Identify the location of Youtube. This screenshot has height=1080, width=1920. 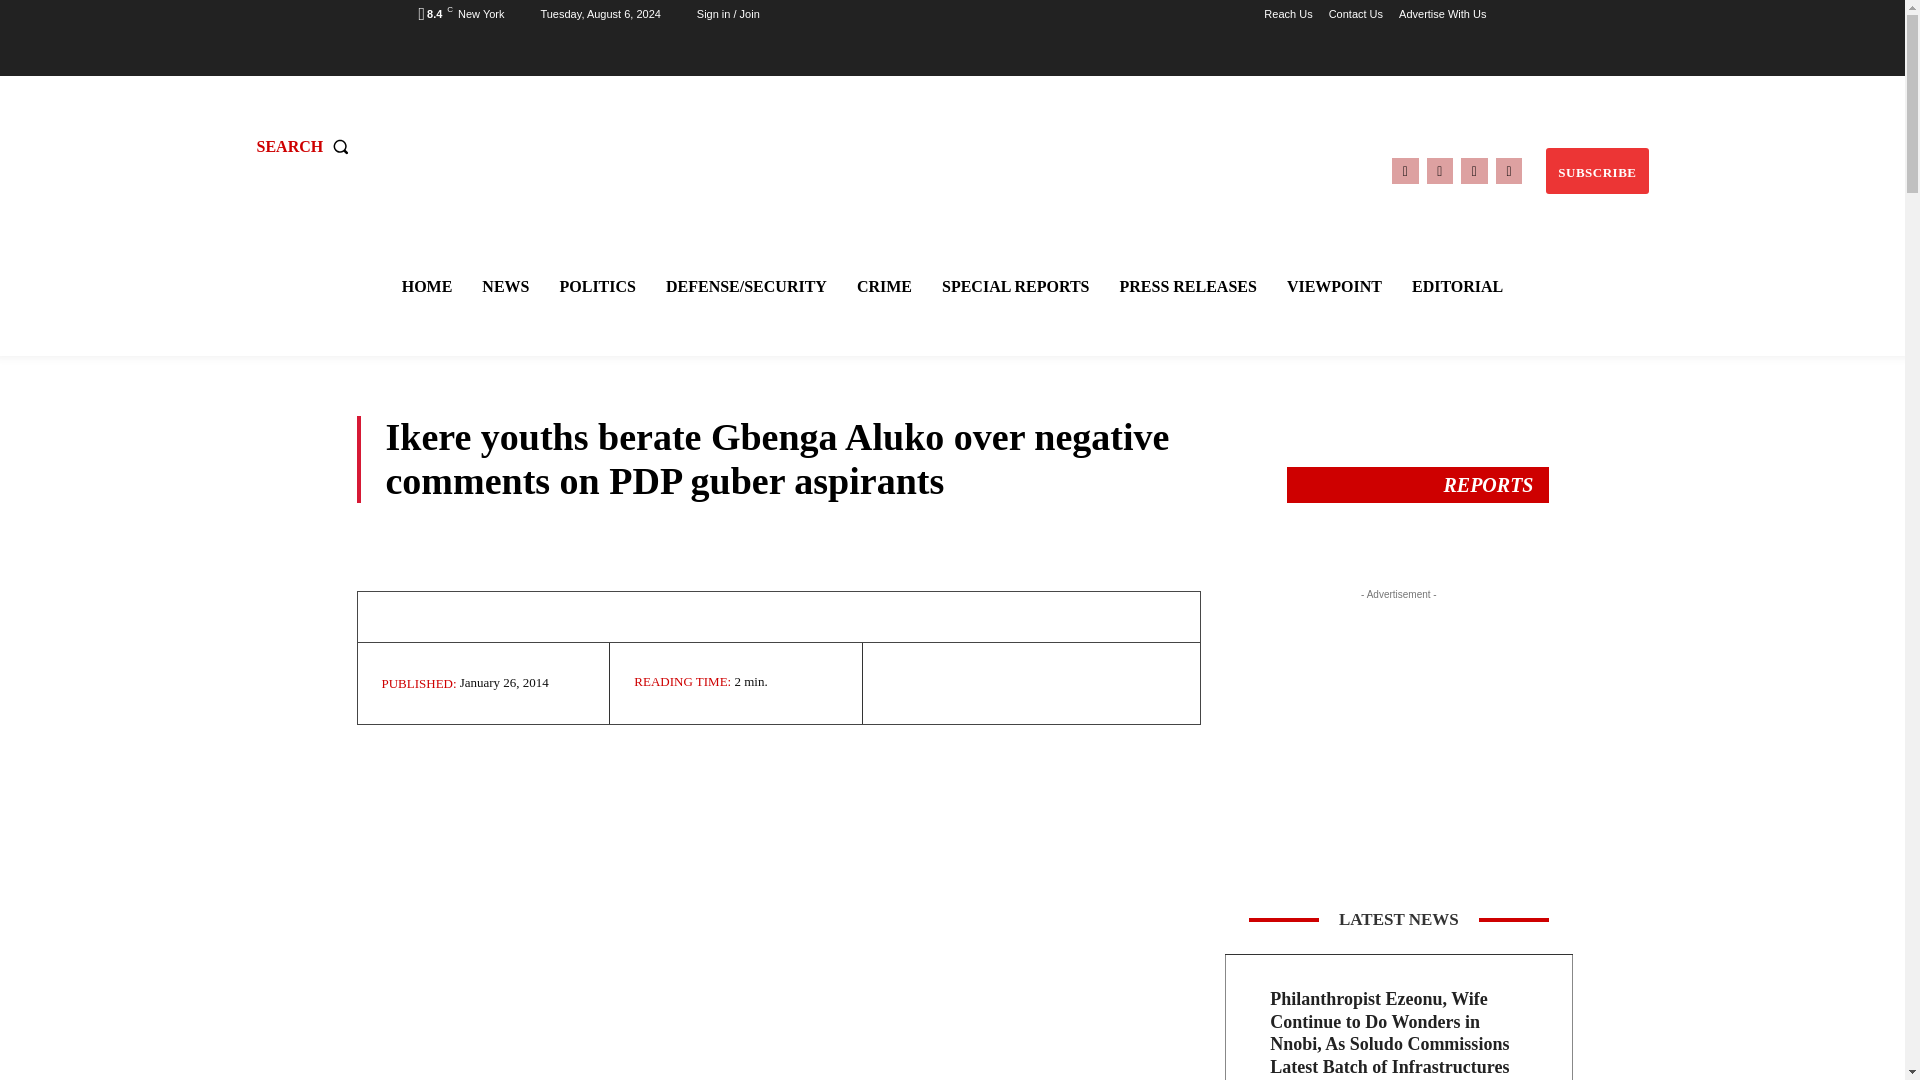
(1508, 170).